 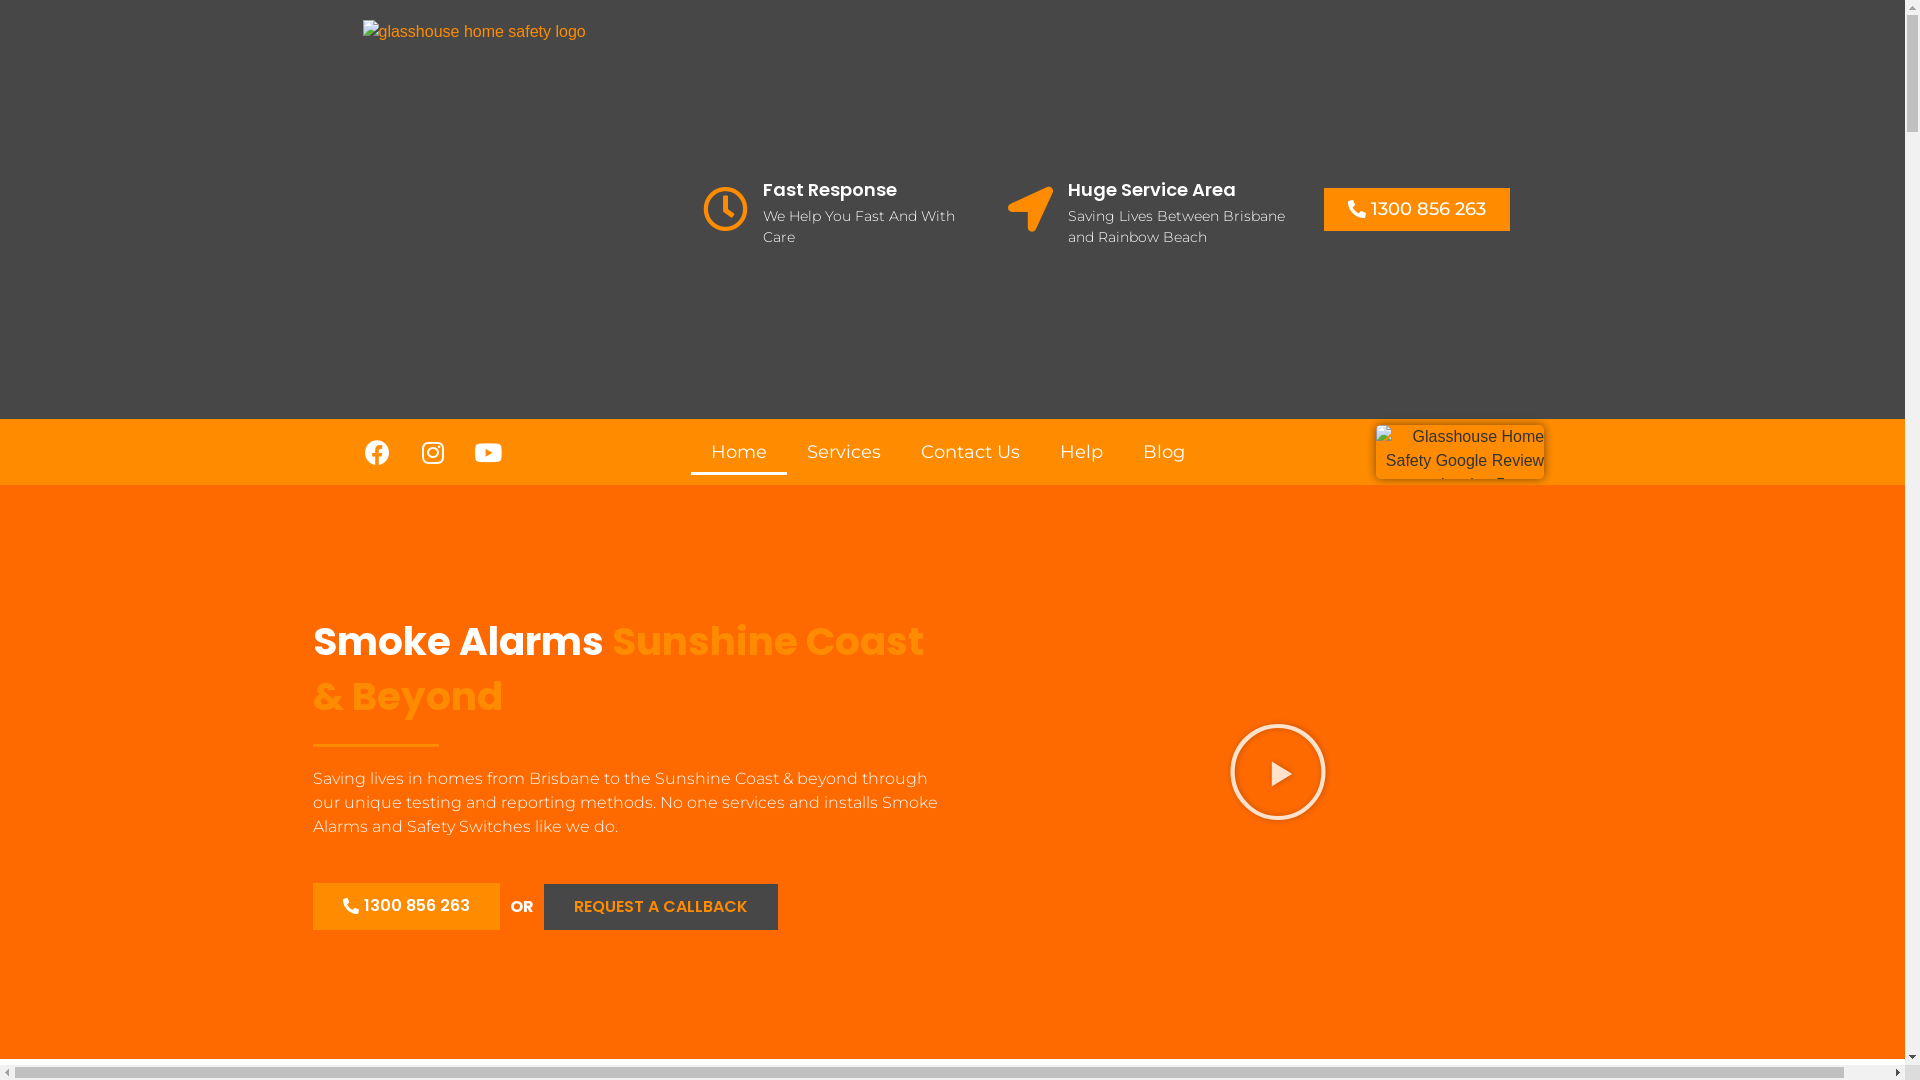 What do you see at coordinates (970, 452) in the screenshot?
I see `Contact Us` at bounding box center [970, 452].